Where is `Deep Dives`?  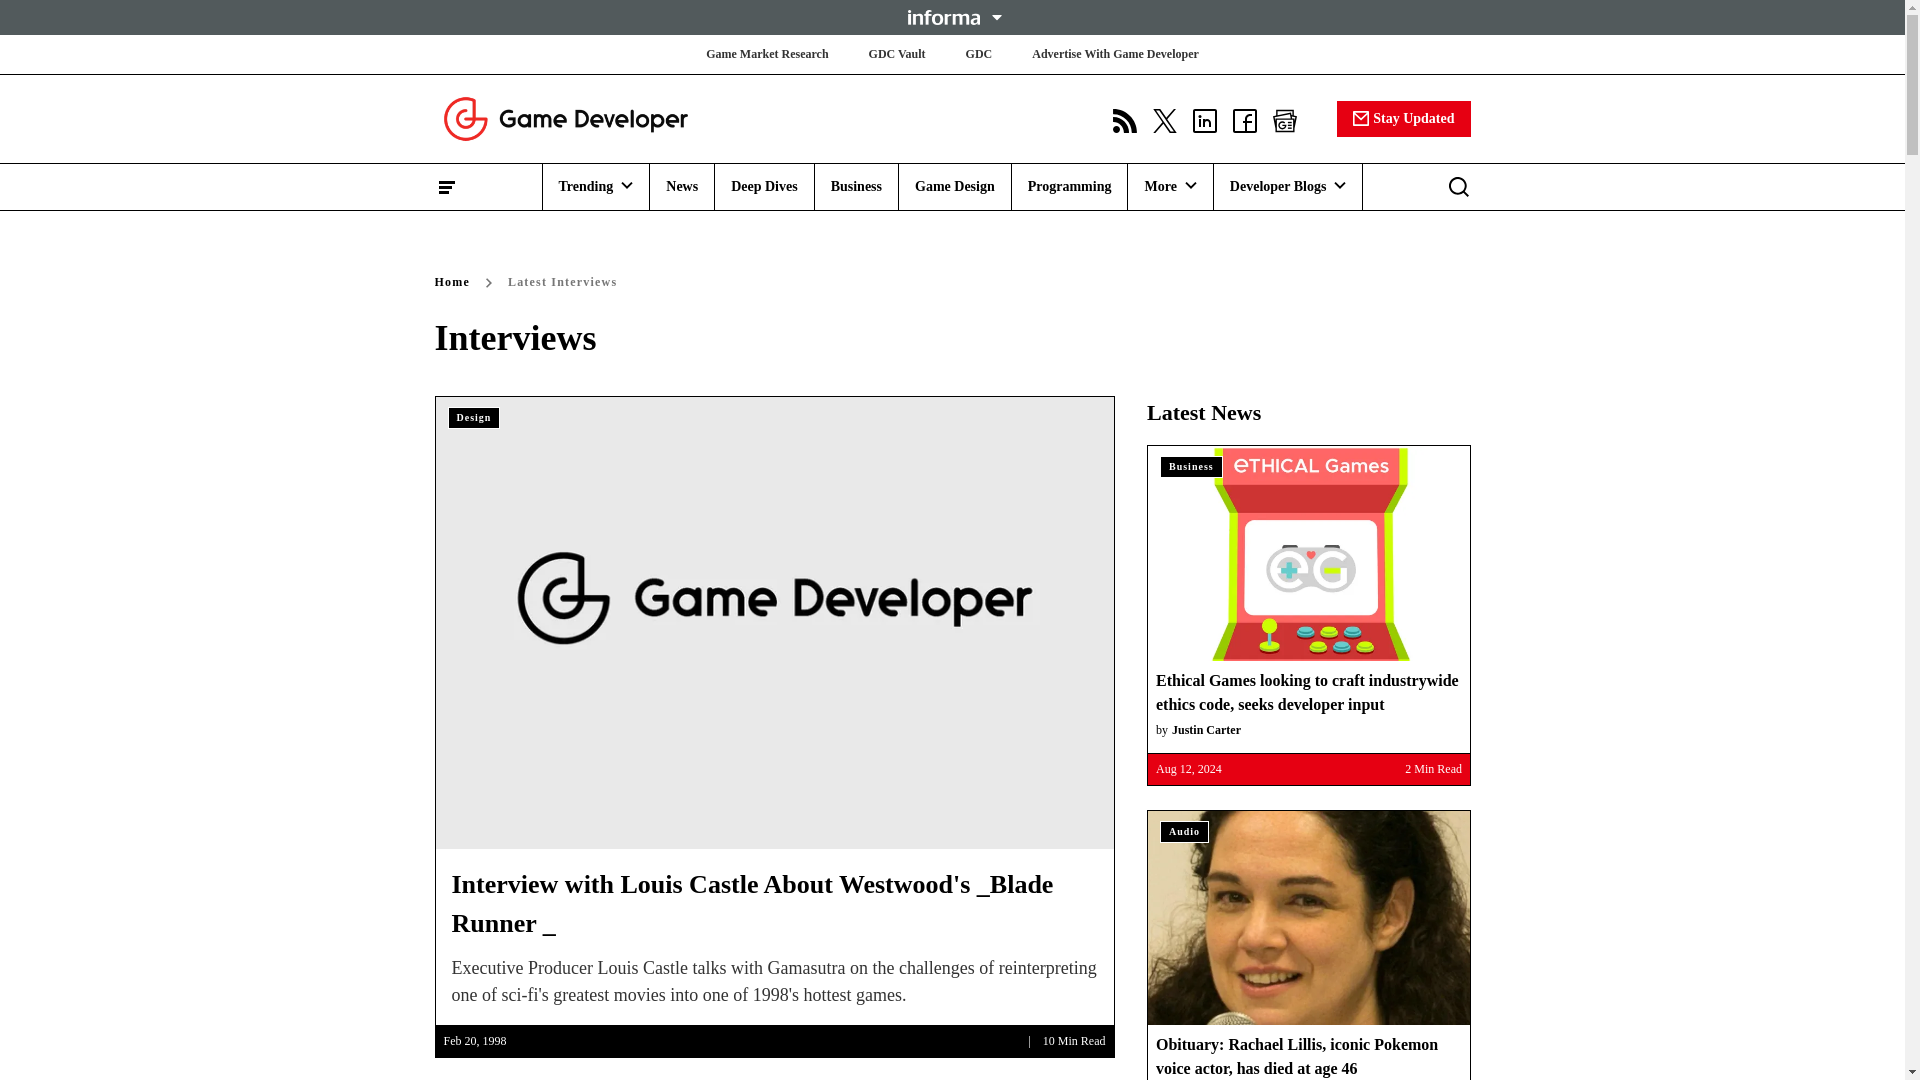
Deep Dives is located at coordinates (764, 186).